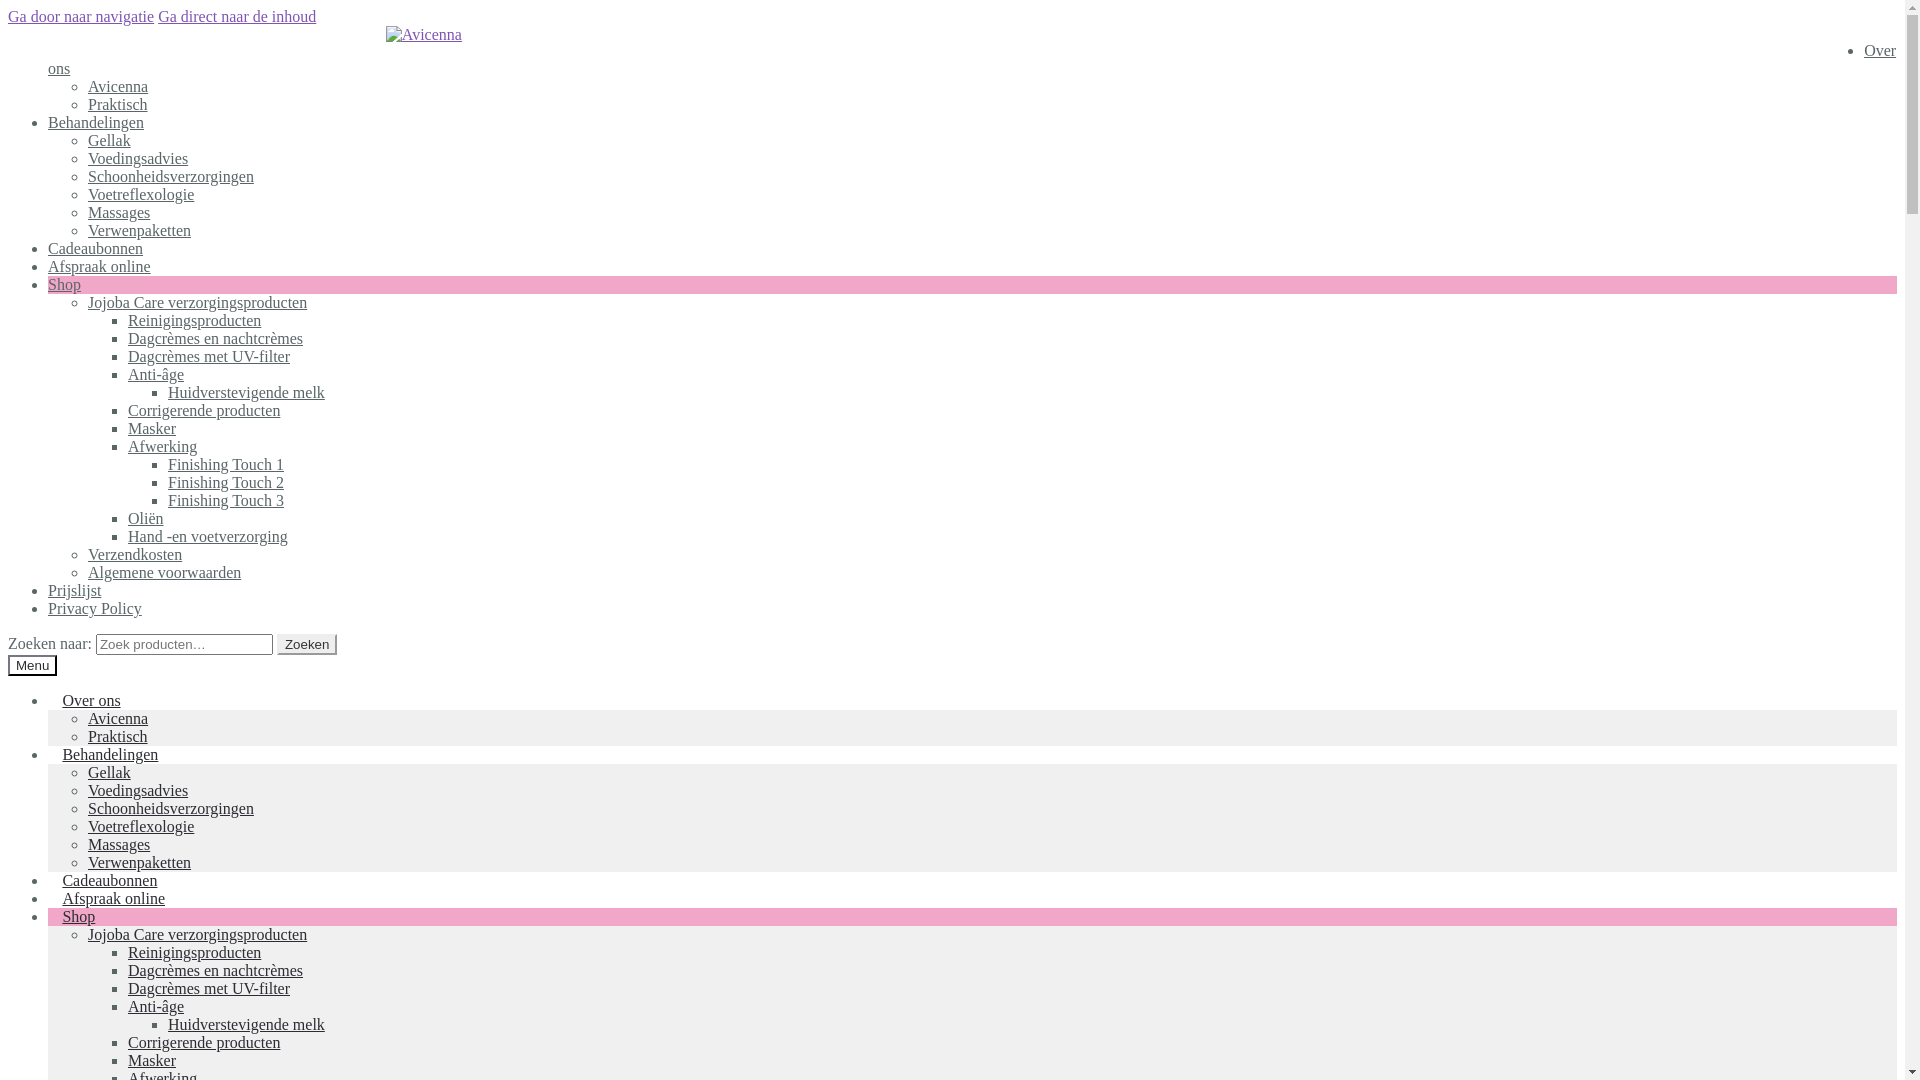  What do you see at coordinates (119, 844) in the screenshot?
I see `Massages` at bounding box center [119, 844].